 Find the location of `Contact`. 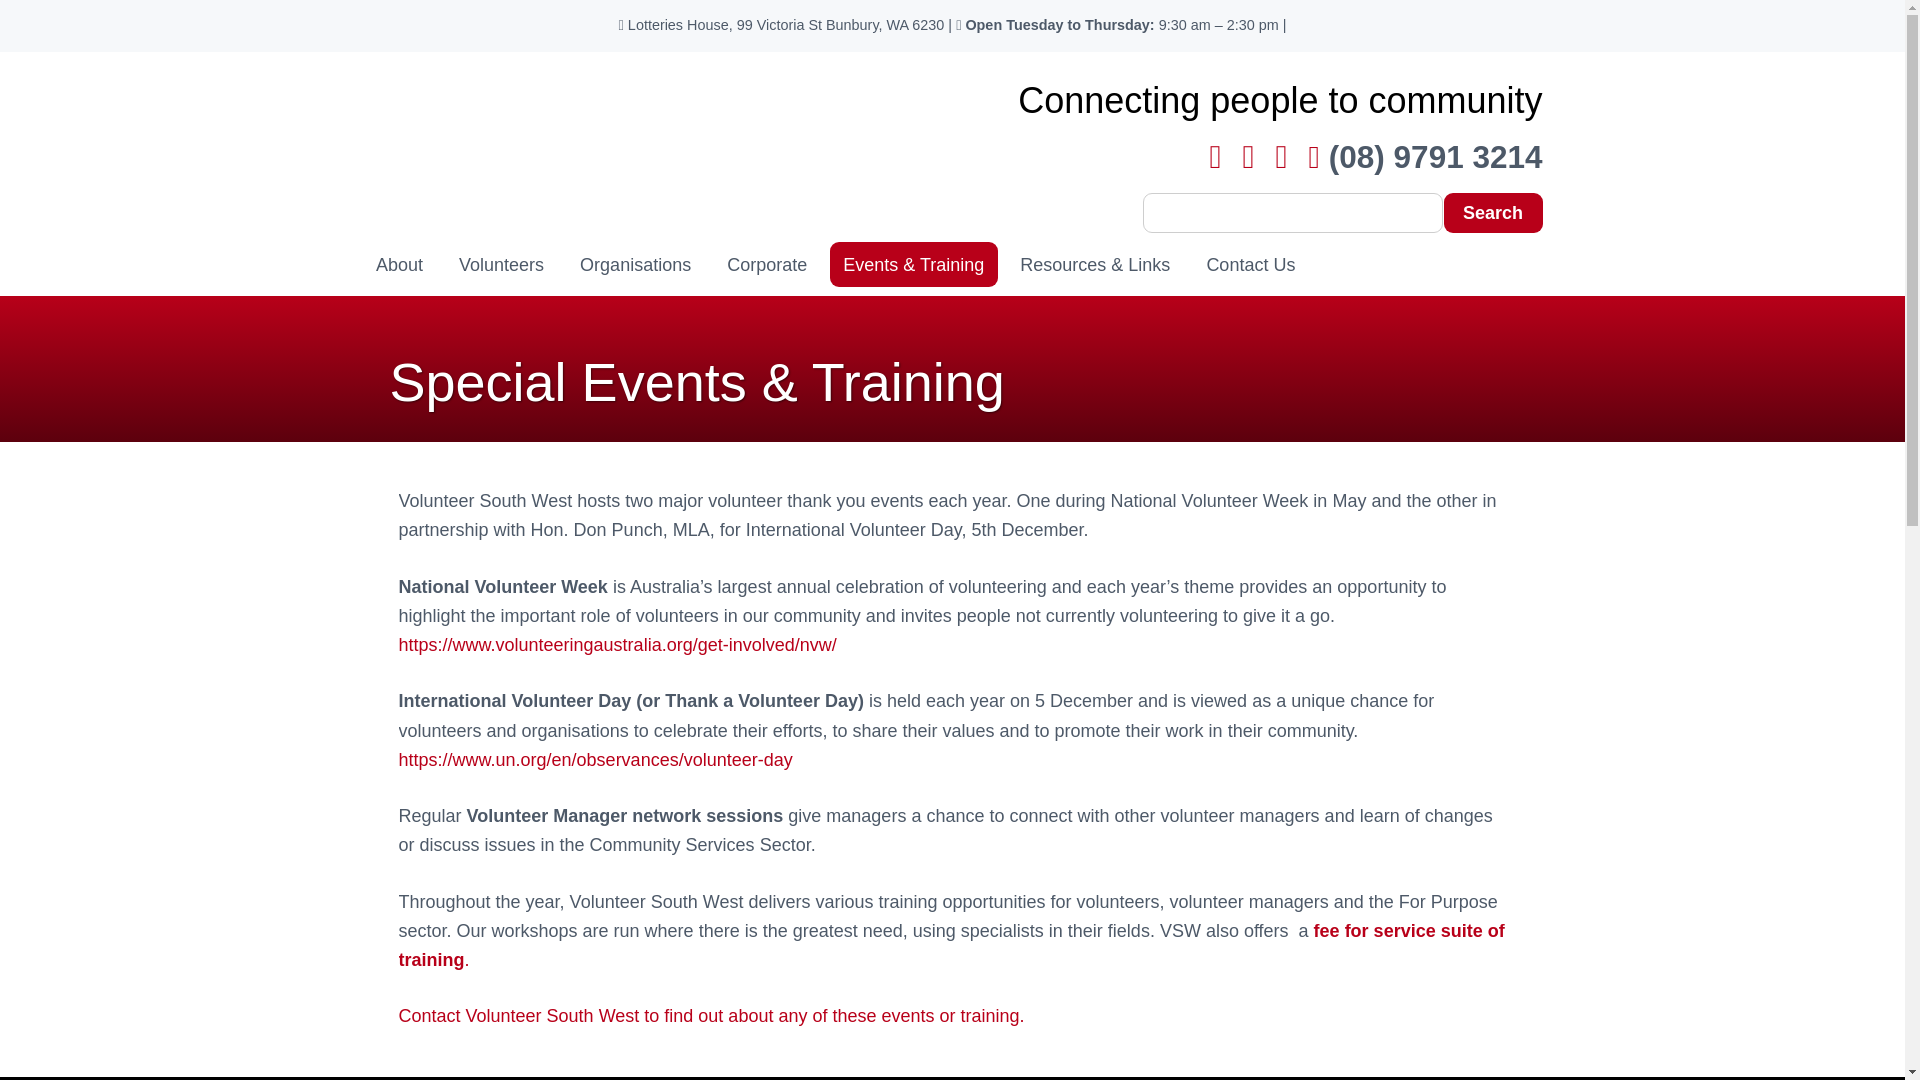

Contact is located at coordinates (710, 1016).